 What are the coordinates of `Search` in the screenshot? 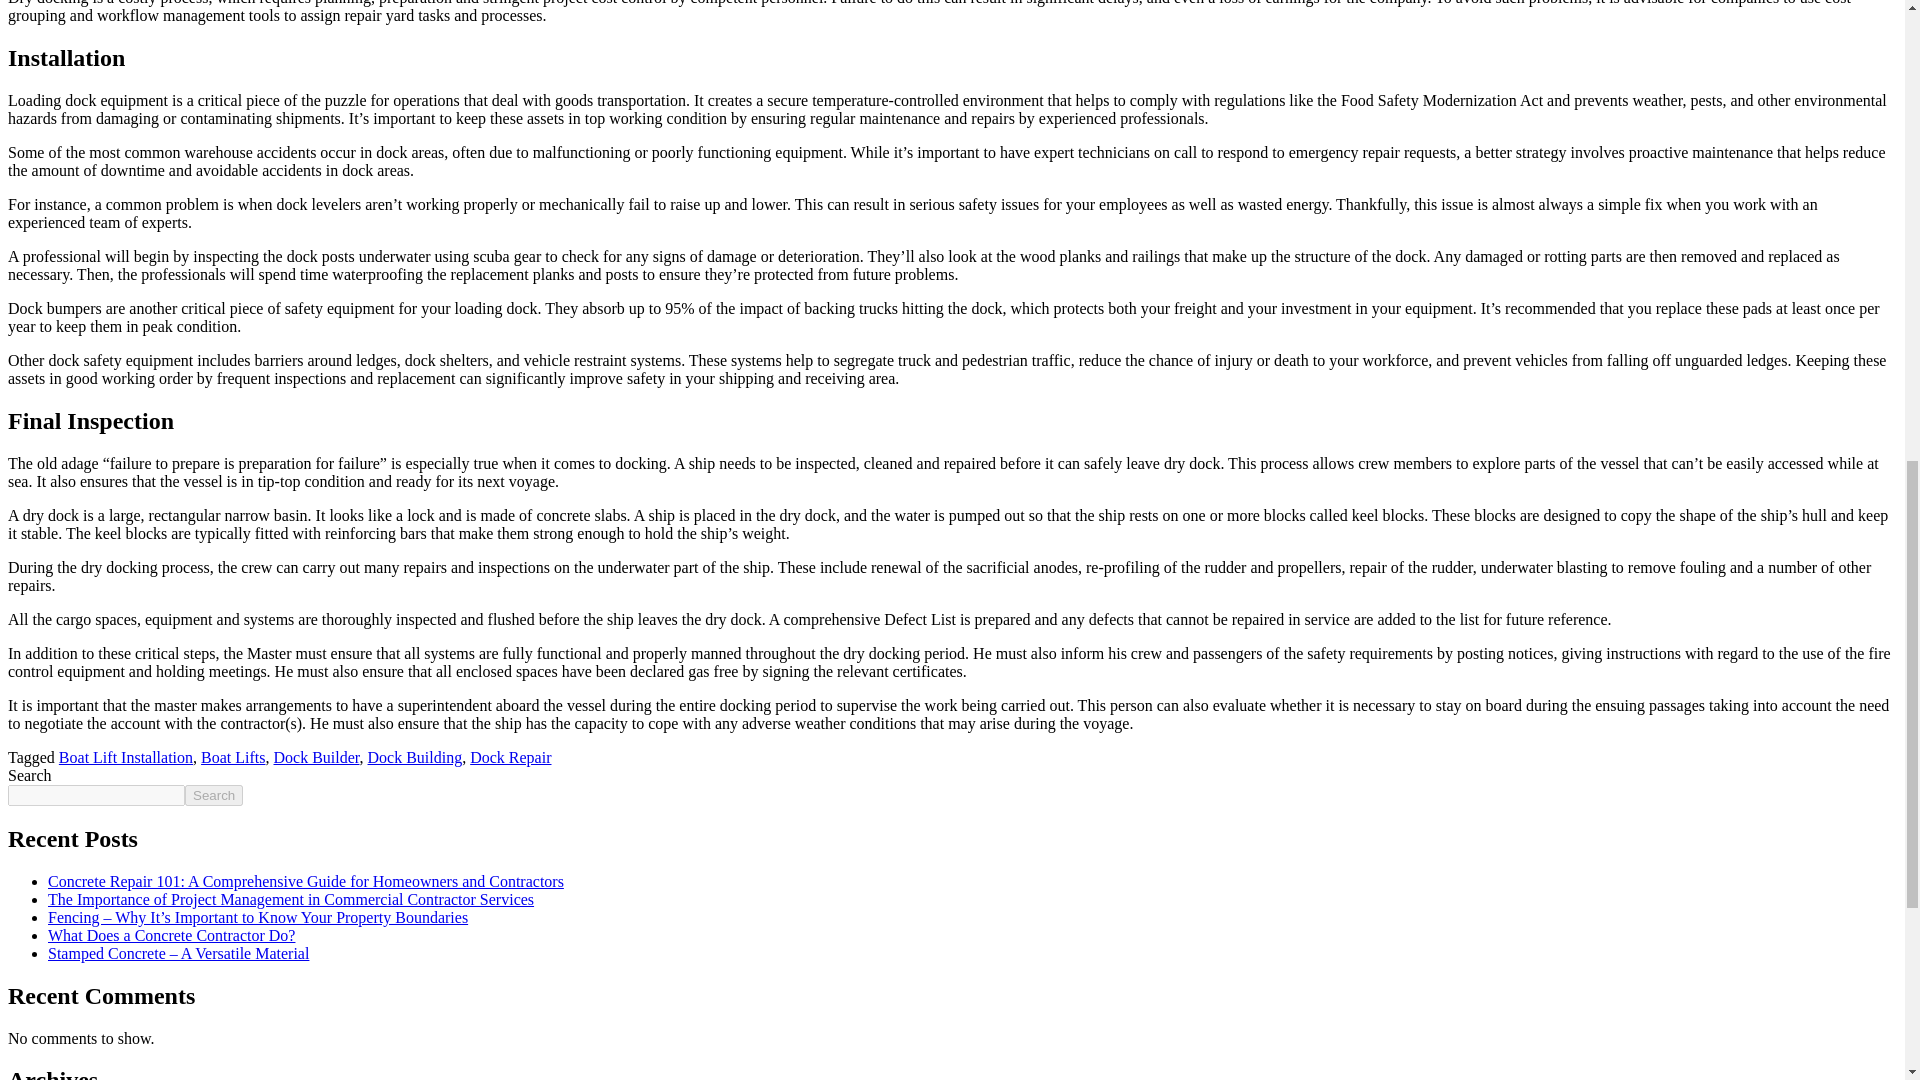 It's located at (214, 795).